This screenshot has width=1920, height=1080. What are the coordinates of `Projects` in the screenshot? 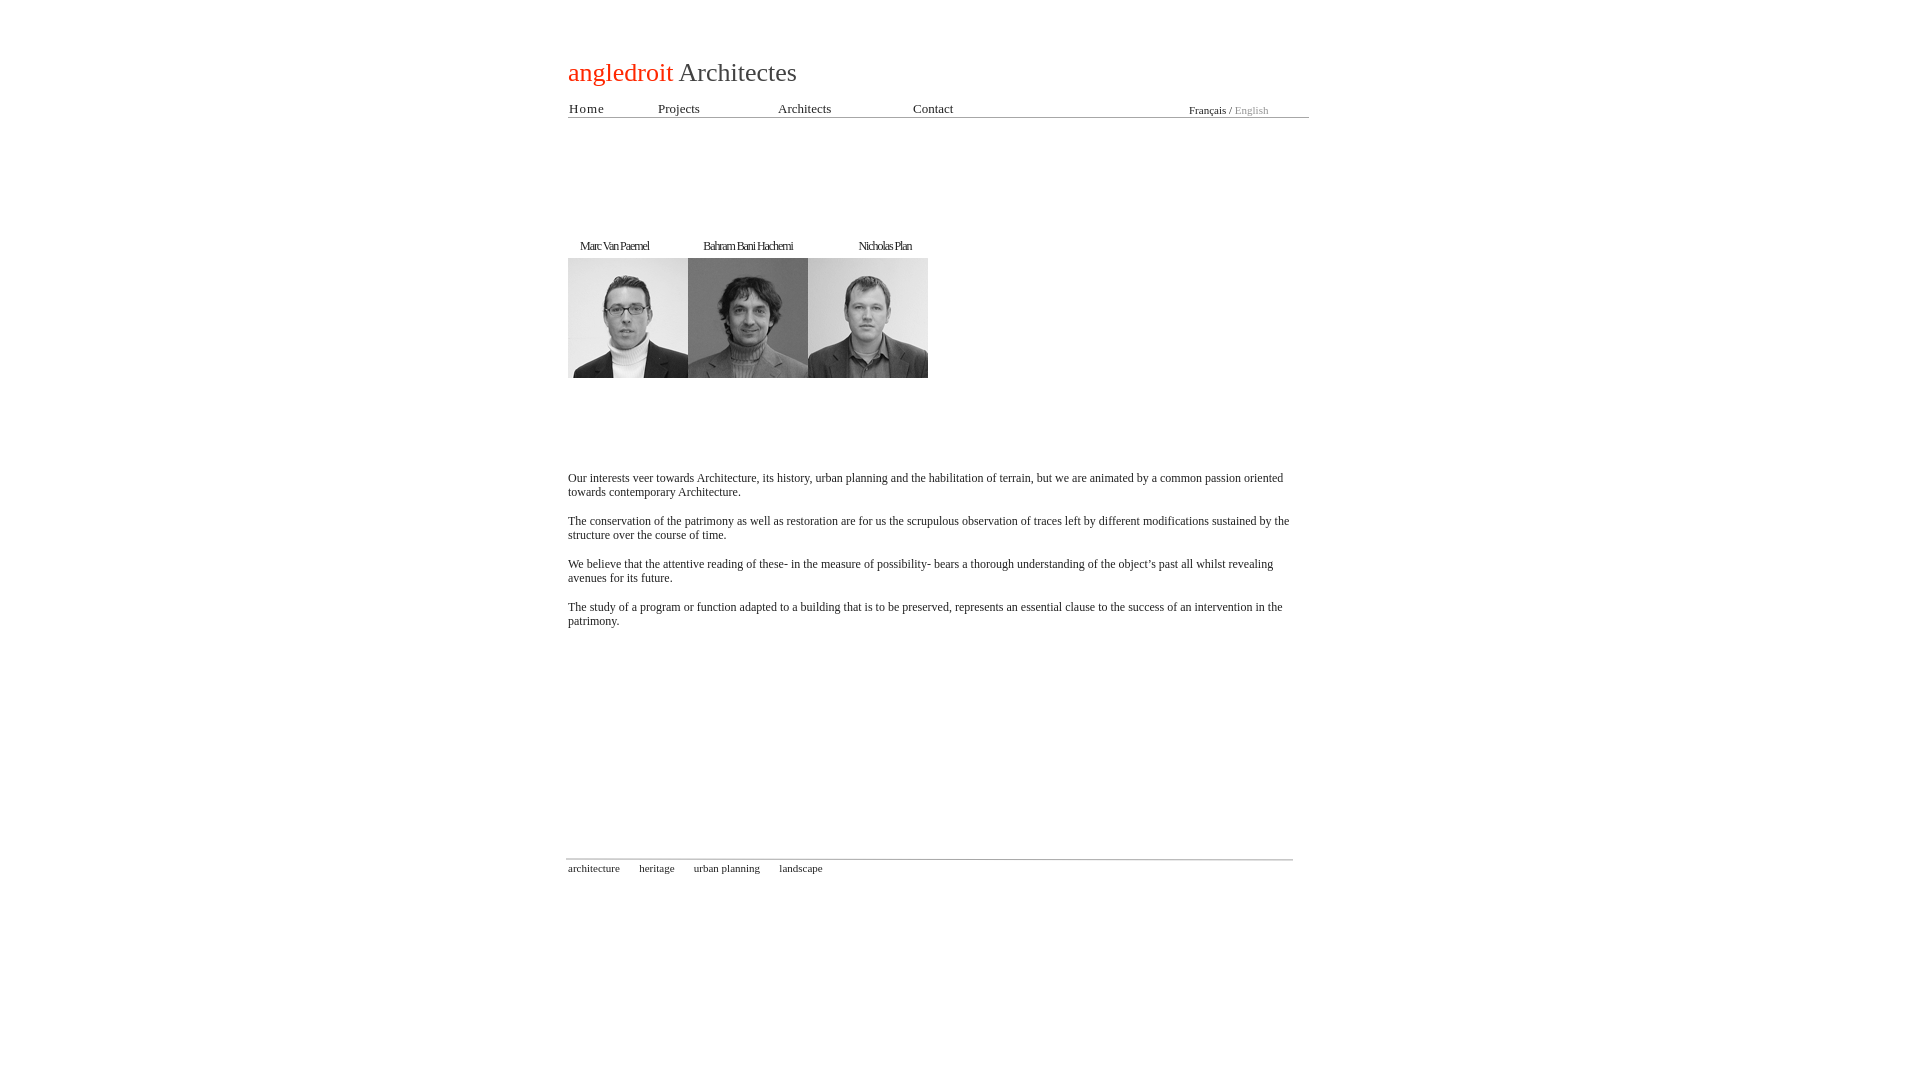 It's located at (679, 108).